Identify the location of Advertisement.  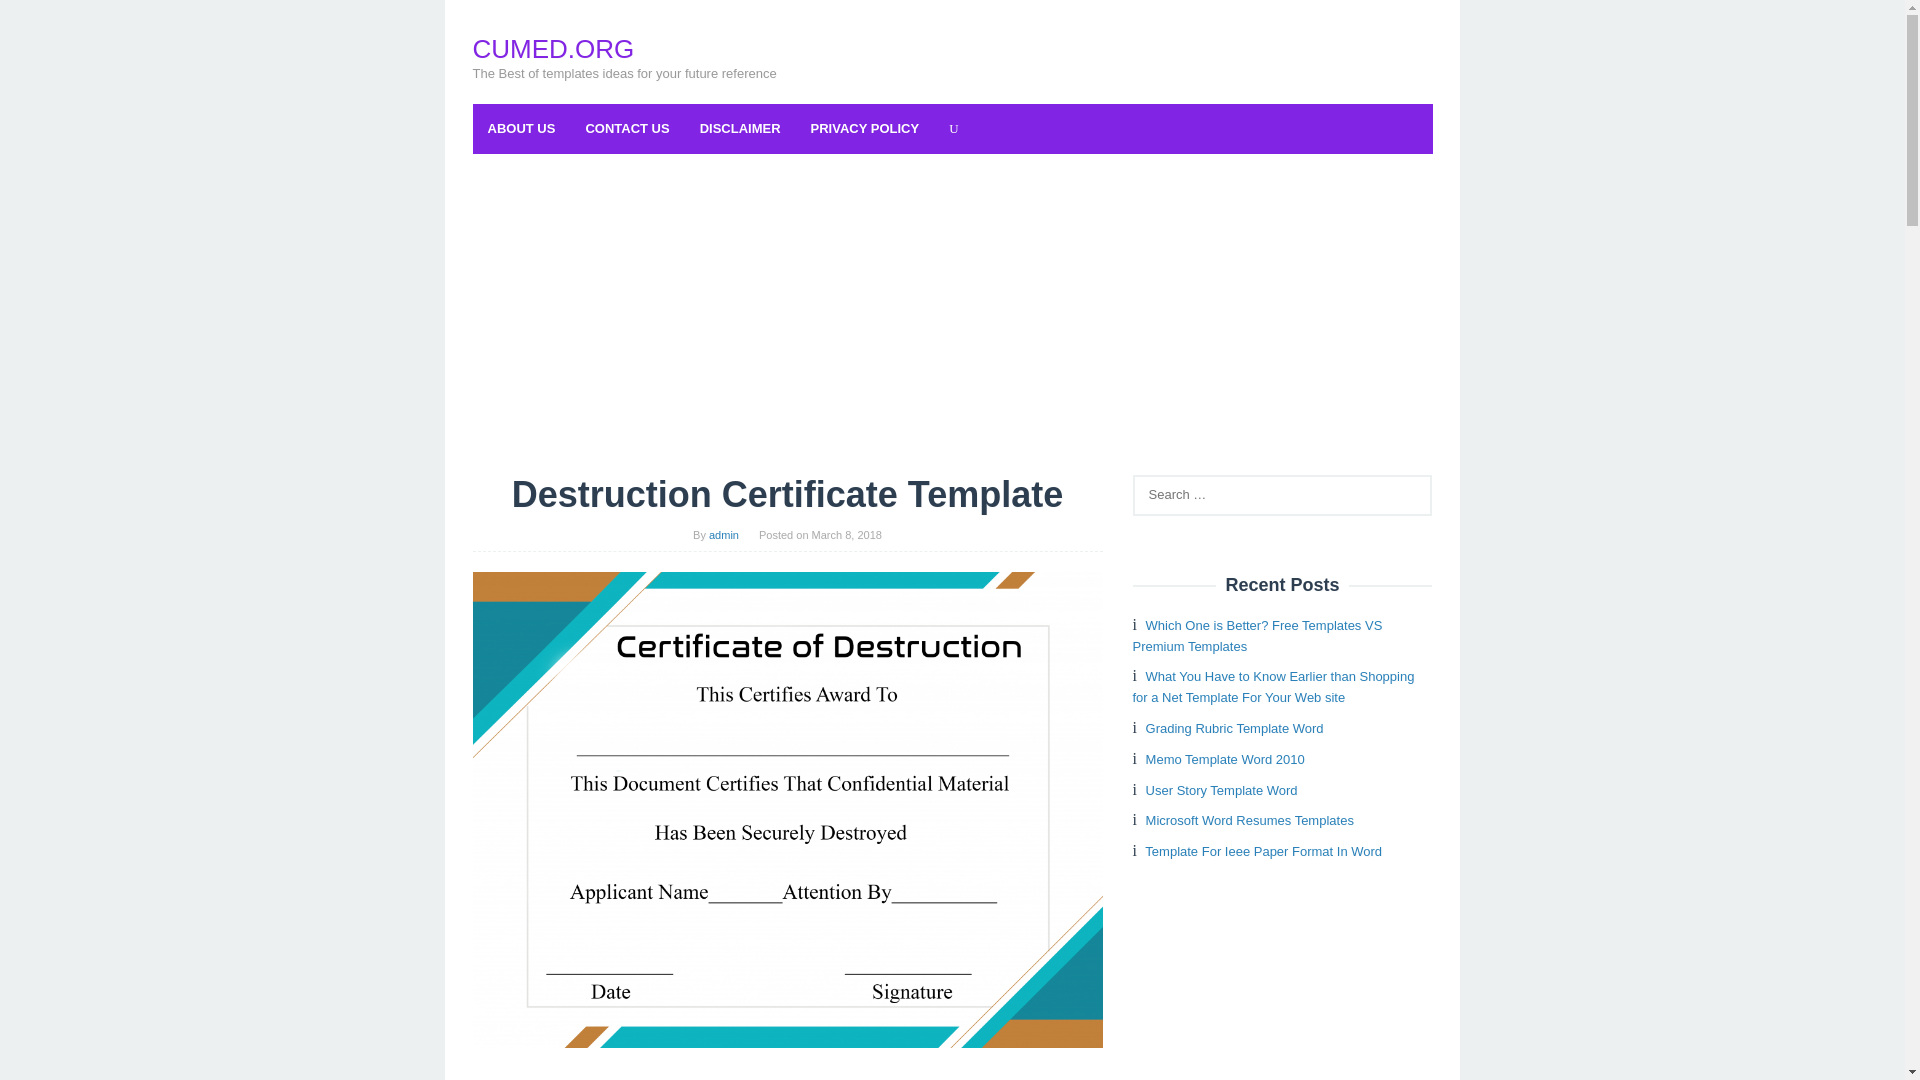
(787, 1071).